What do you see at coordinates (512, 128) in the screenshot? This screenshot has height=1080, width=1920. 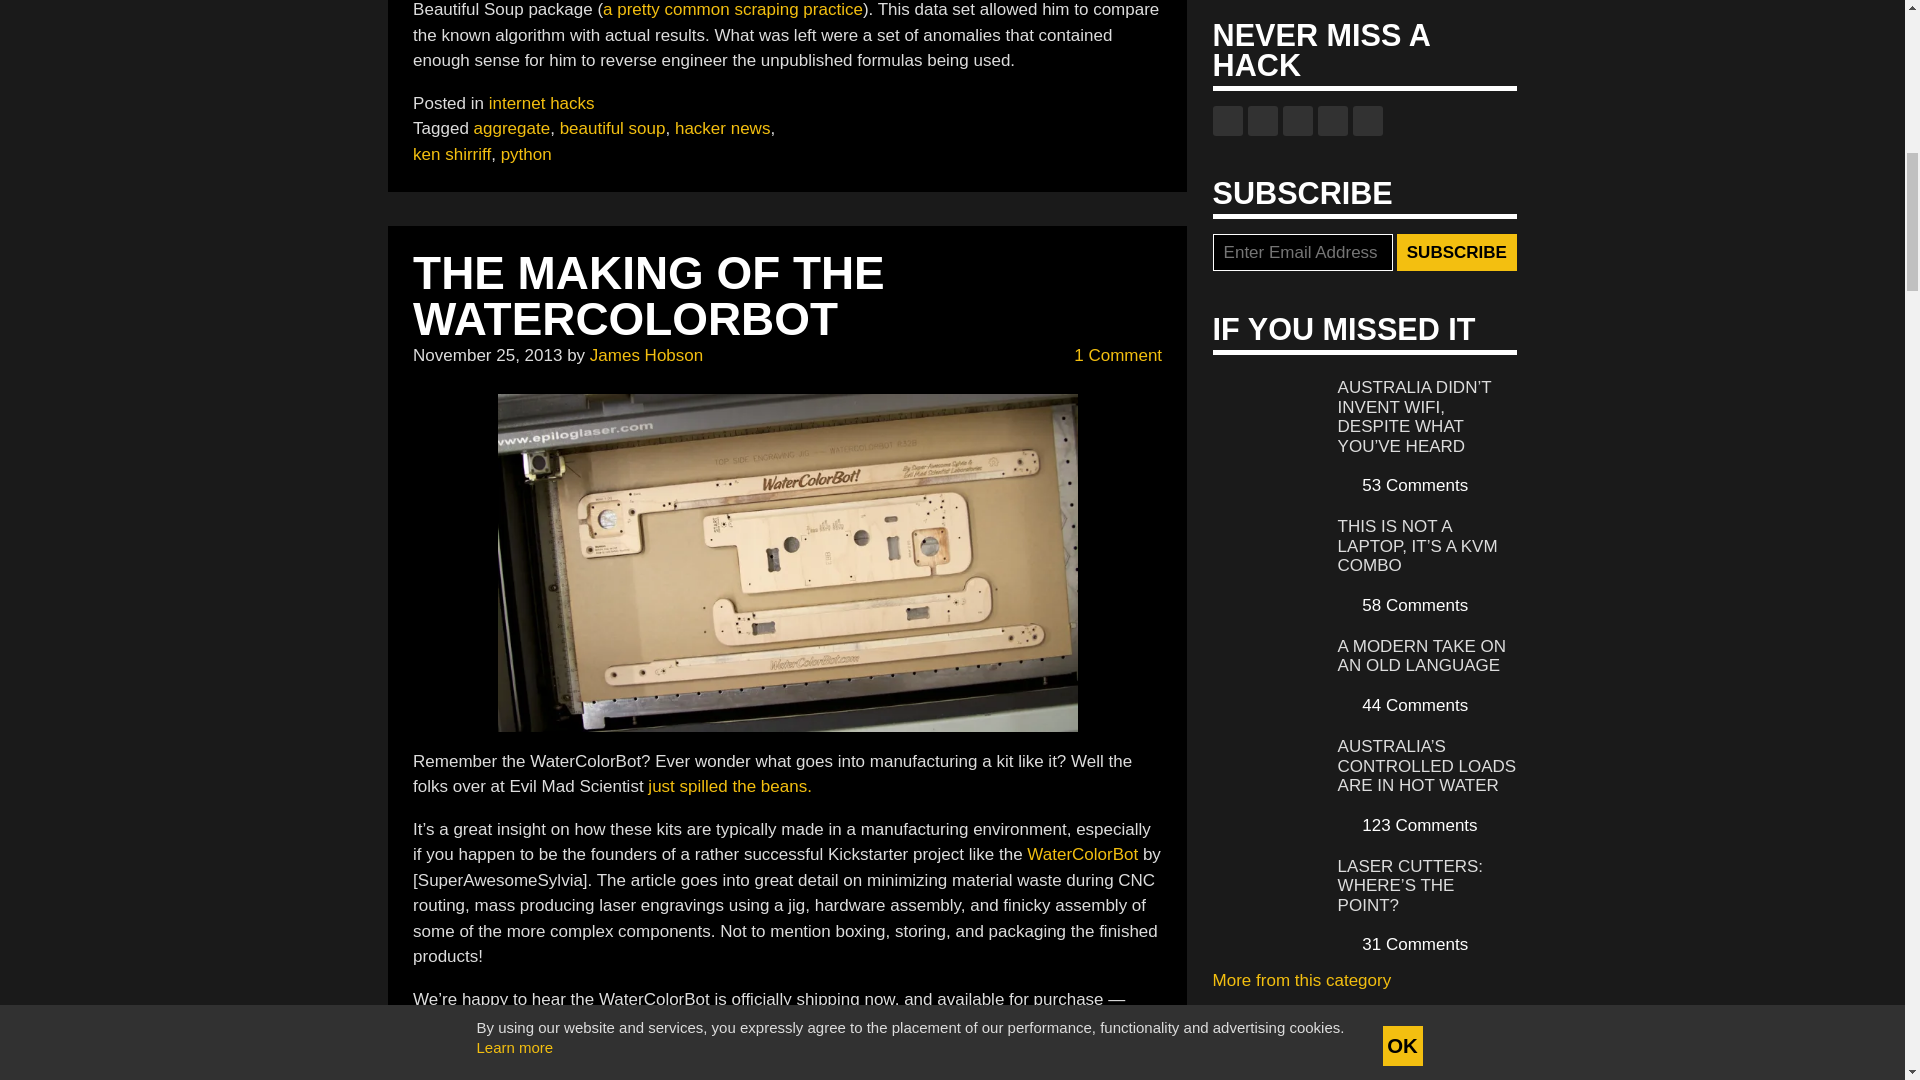 I see `aggregate` at bounding box center [512, 128].